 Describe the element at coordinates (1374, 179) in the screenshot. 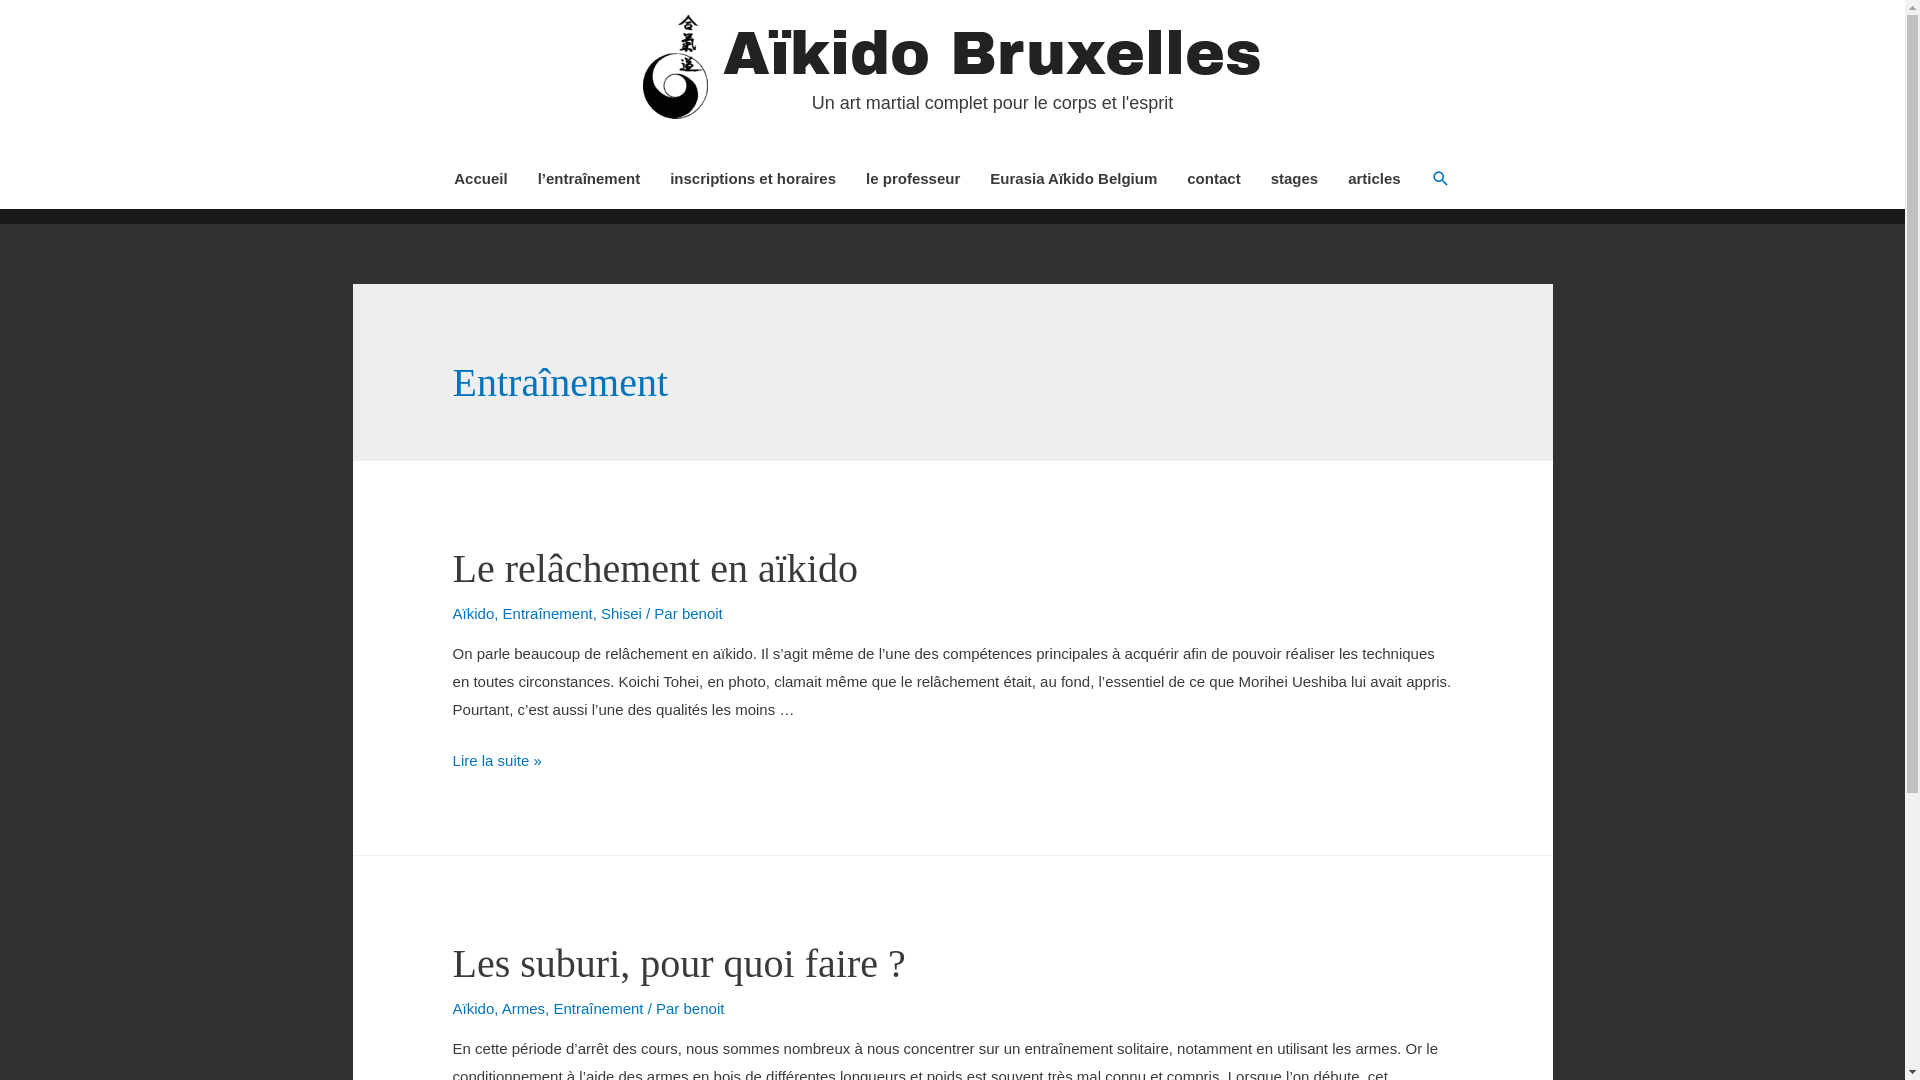

I see `articles` at that location.